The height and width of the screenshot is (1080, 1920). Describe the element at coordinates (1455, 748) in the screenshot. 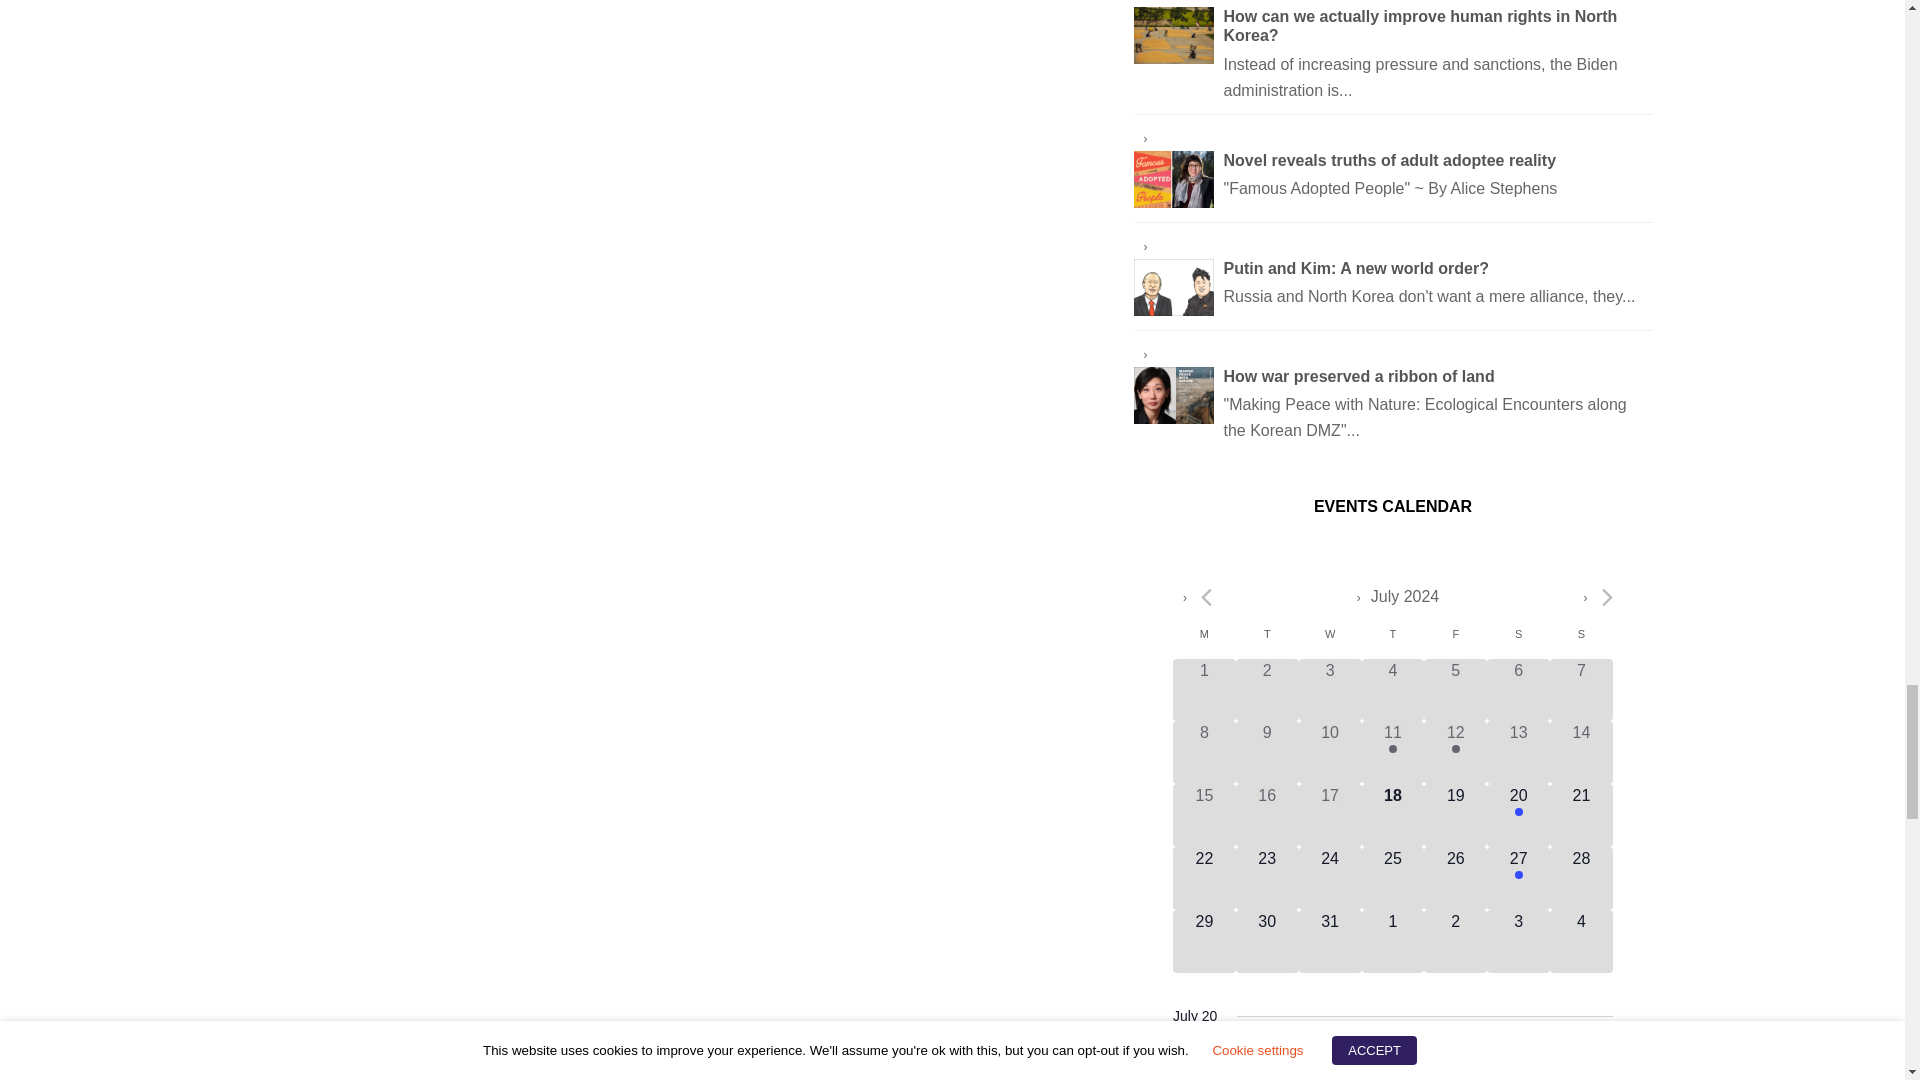

I see `Has events` at that location.